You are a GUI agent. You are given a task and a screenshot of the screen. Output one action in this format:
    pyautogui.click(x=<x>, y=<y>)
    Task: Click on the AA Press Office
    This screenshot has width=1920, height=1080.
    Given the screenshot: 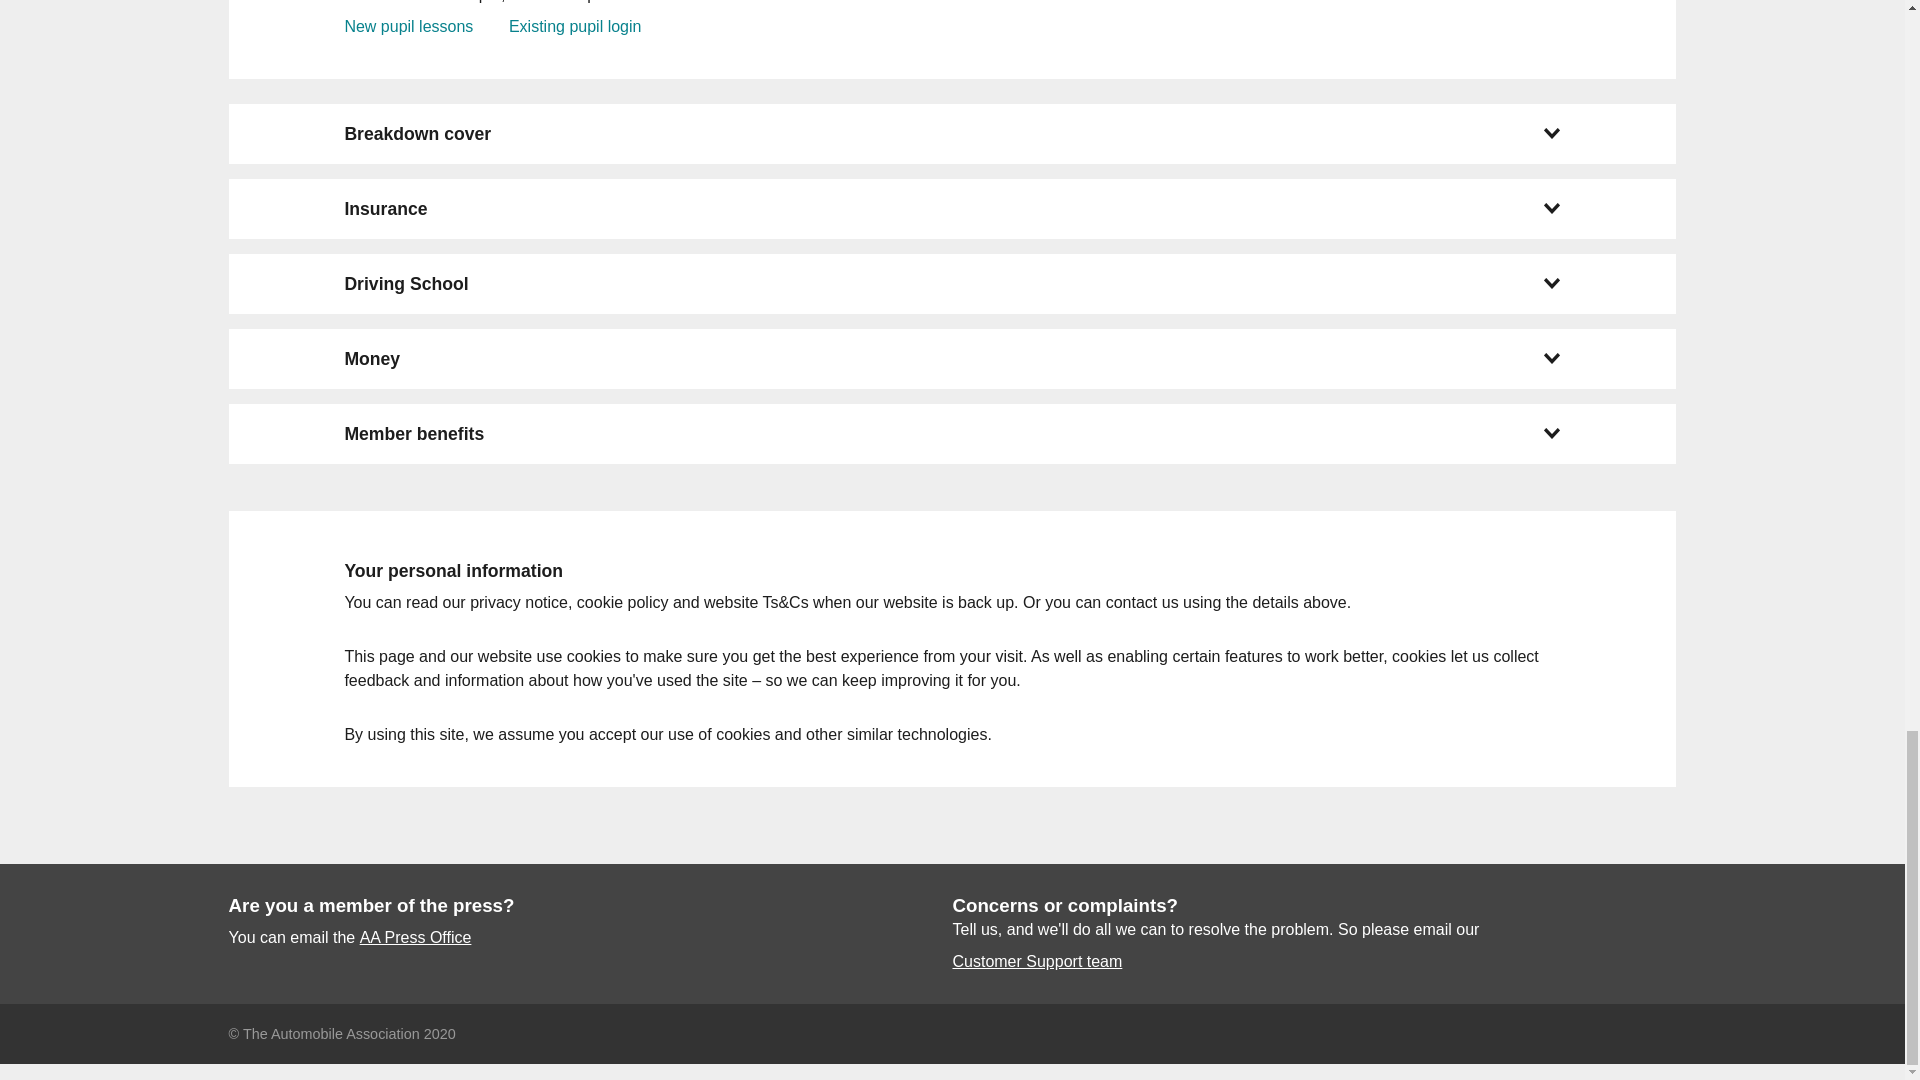 What is the action you would take?
    pyautogui.click(x=416, y=938)
    